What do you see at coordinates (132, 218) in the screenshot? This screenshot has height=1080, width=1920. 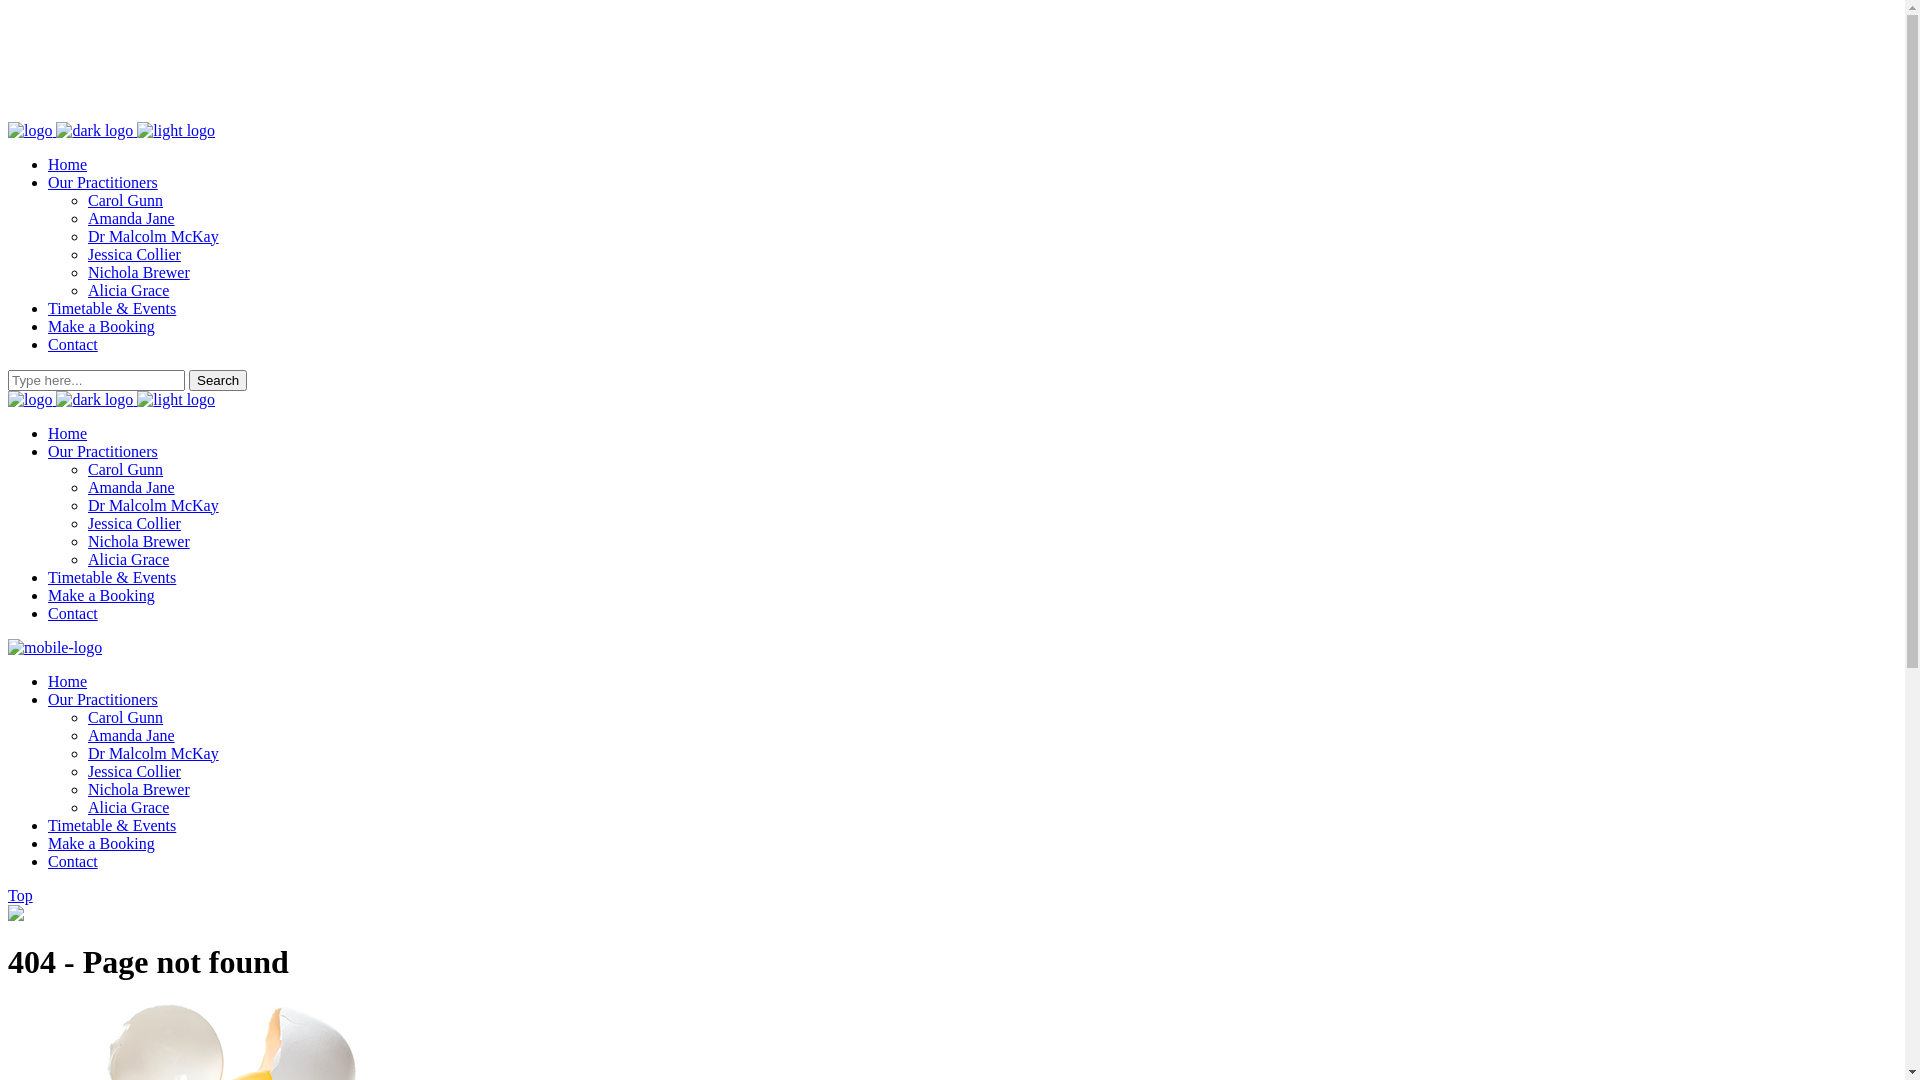 I see `Amanda Jane` at bounding box center [132, 218].